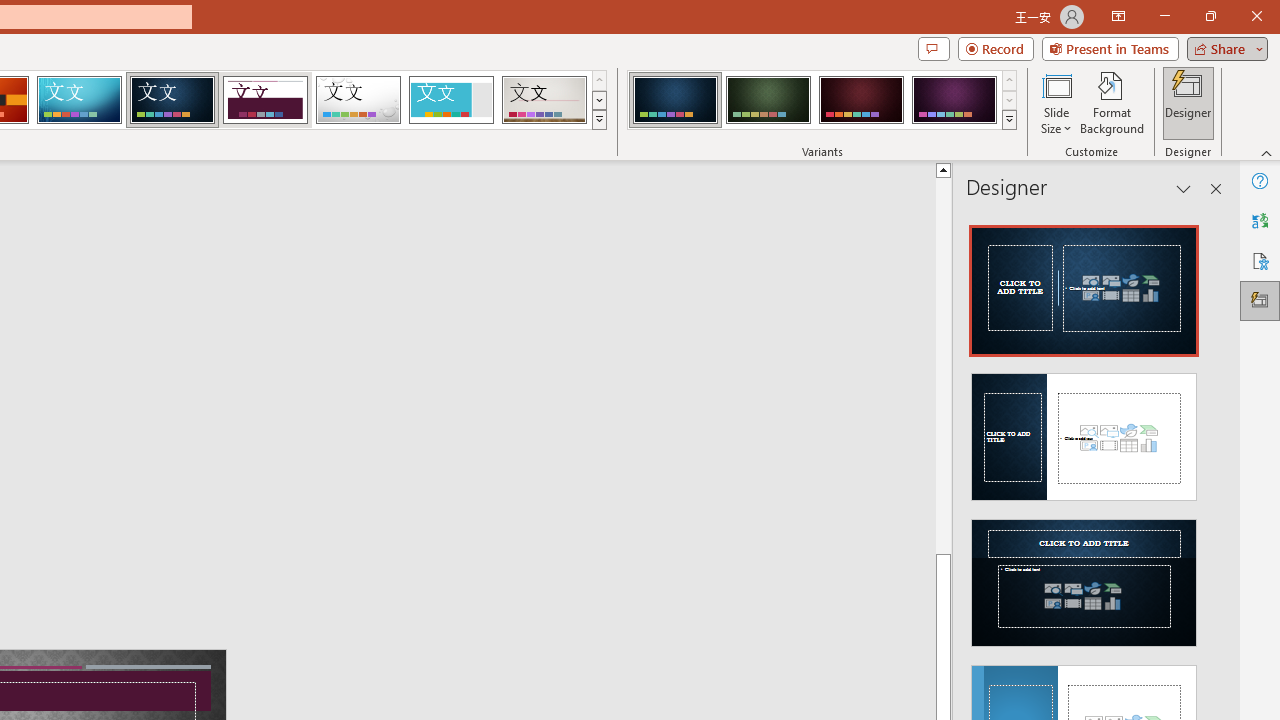 Image resolution: width=1280 pixels, height=720 pixels. I want to click on Designer, so click(1188, 102).